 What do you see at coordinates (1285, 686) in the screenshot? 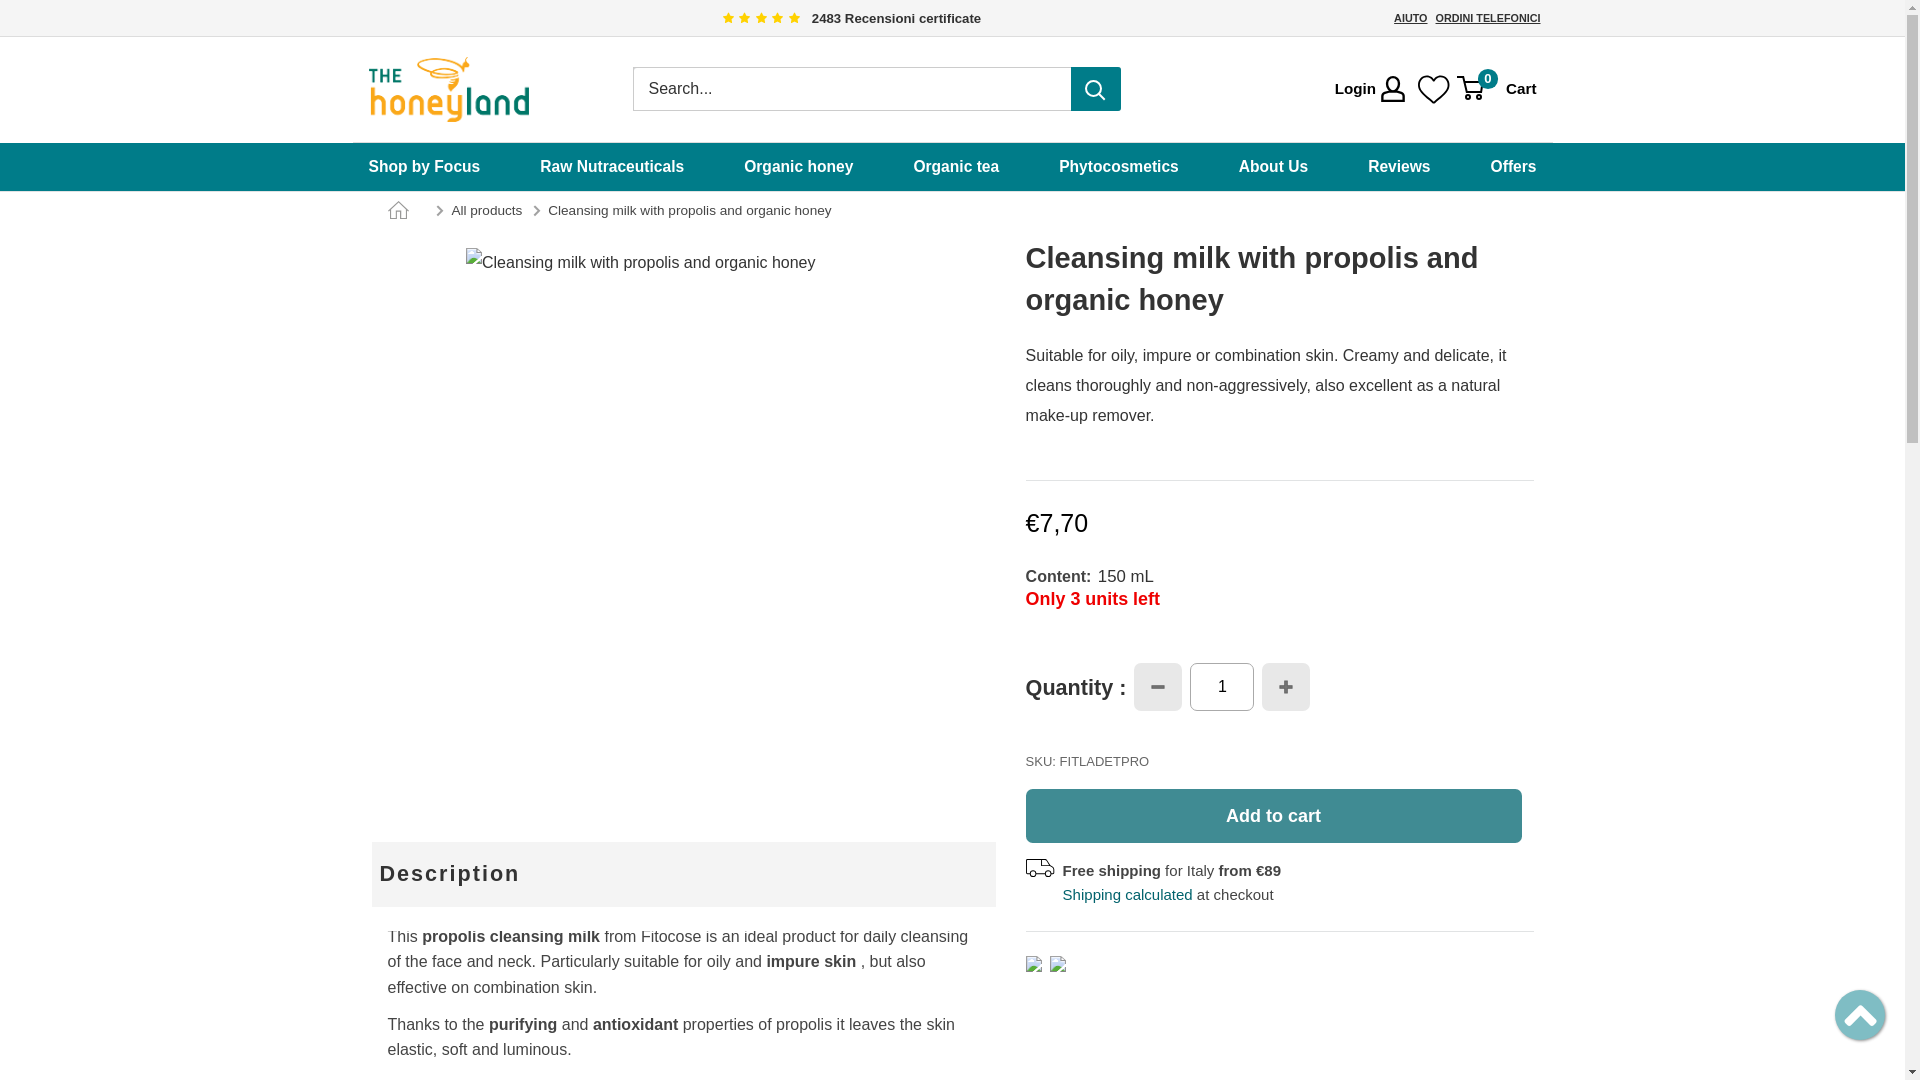
I see `Increase quantity by 1` at bounding box center [1285, 686].